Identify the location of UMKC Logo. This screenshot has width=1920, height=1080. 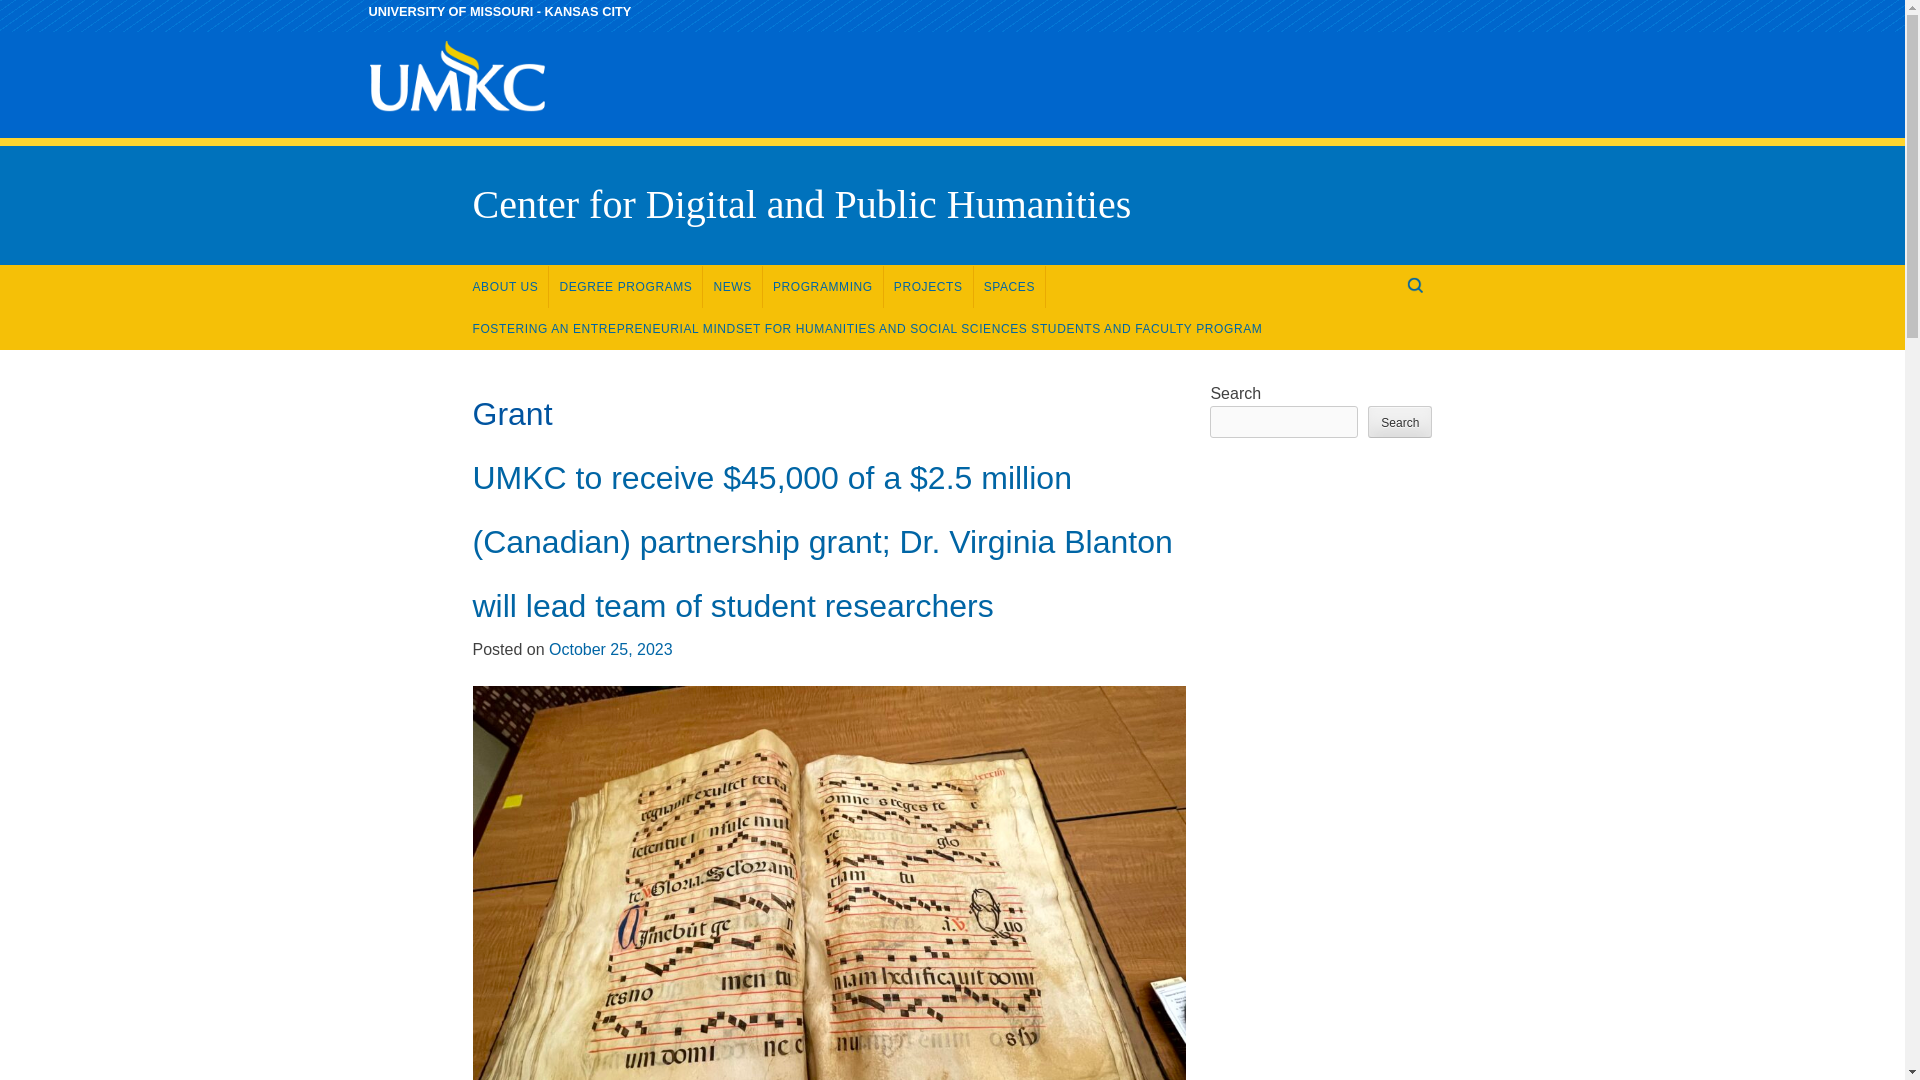
(456, 76).